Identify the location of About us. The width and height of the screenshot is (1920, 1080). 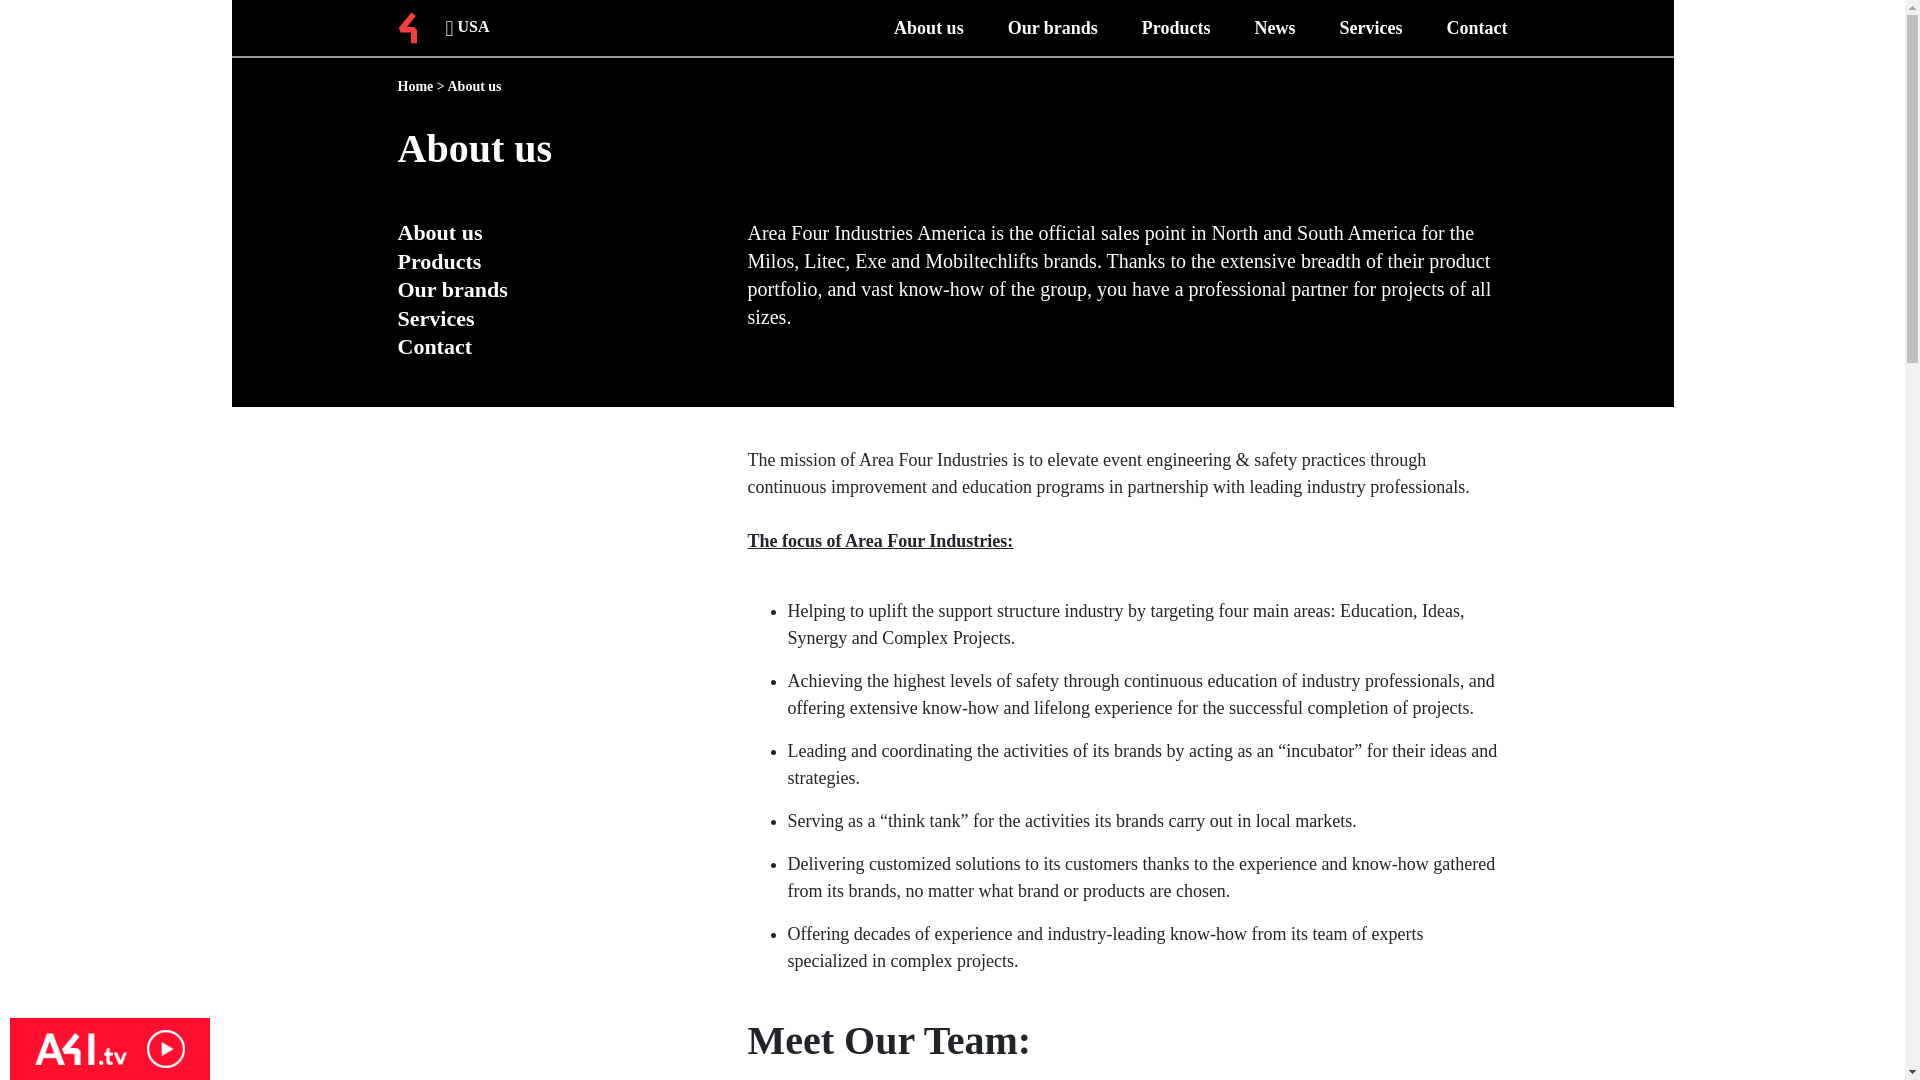
(928, 28).